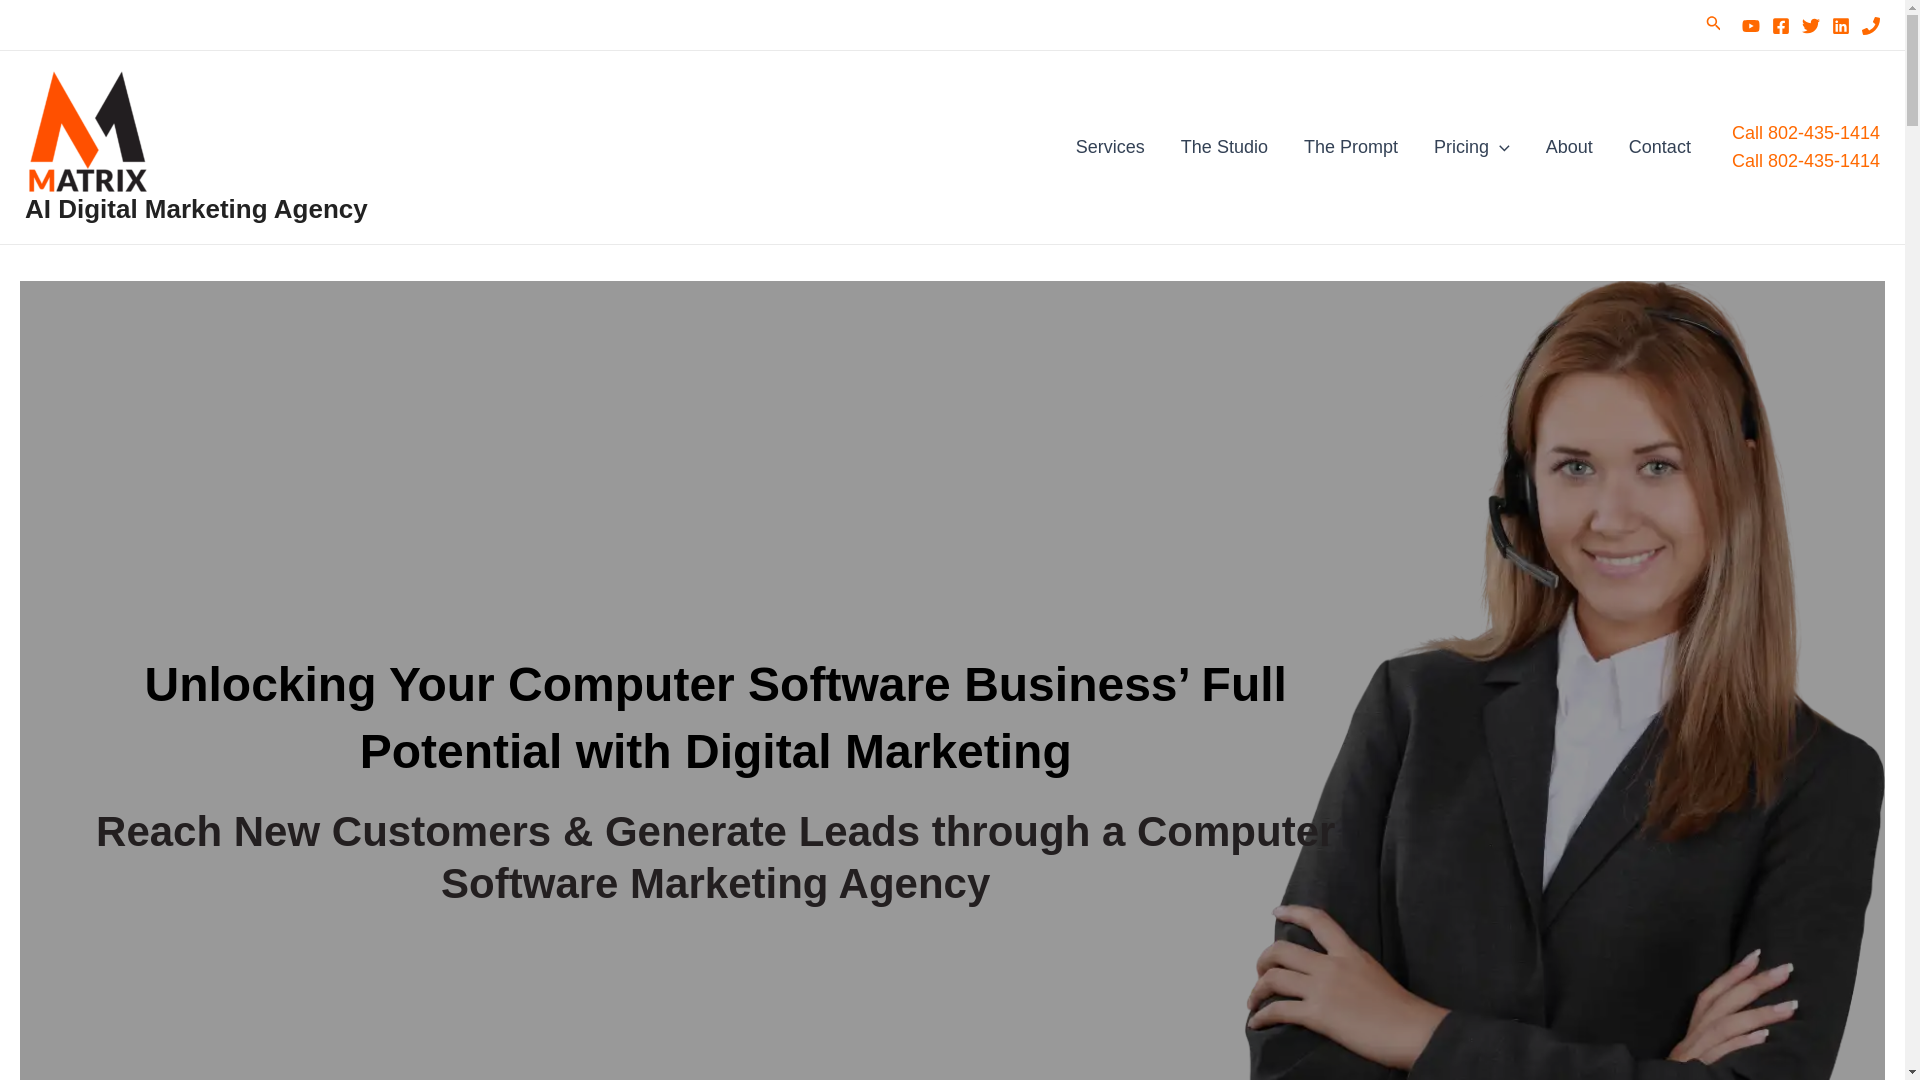 The image size is (1920, 1080). Describe the element at coordinates (1659, 146) in the screenshot. I see `Contact` at that location.